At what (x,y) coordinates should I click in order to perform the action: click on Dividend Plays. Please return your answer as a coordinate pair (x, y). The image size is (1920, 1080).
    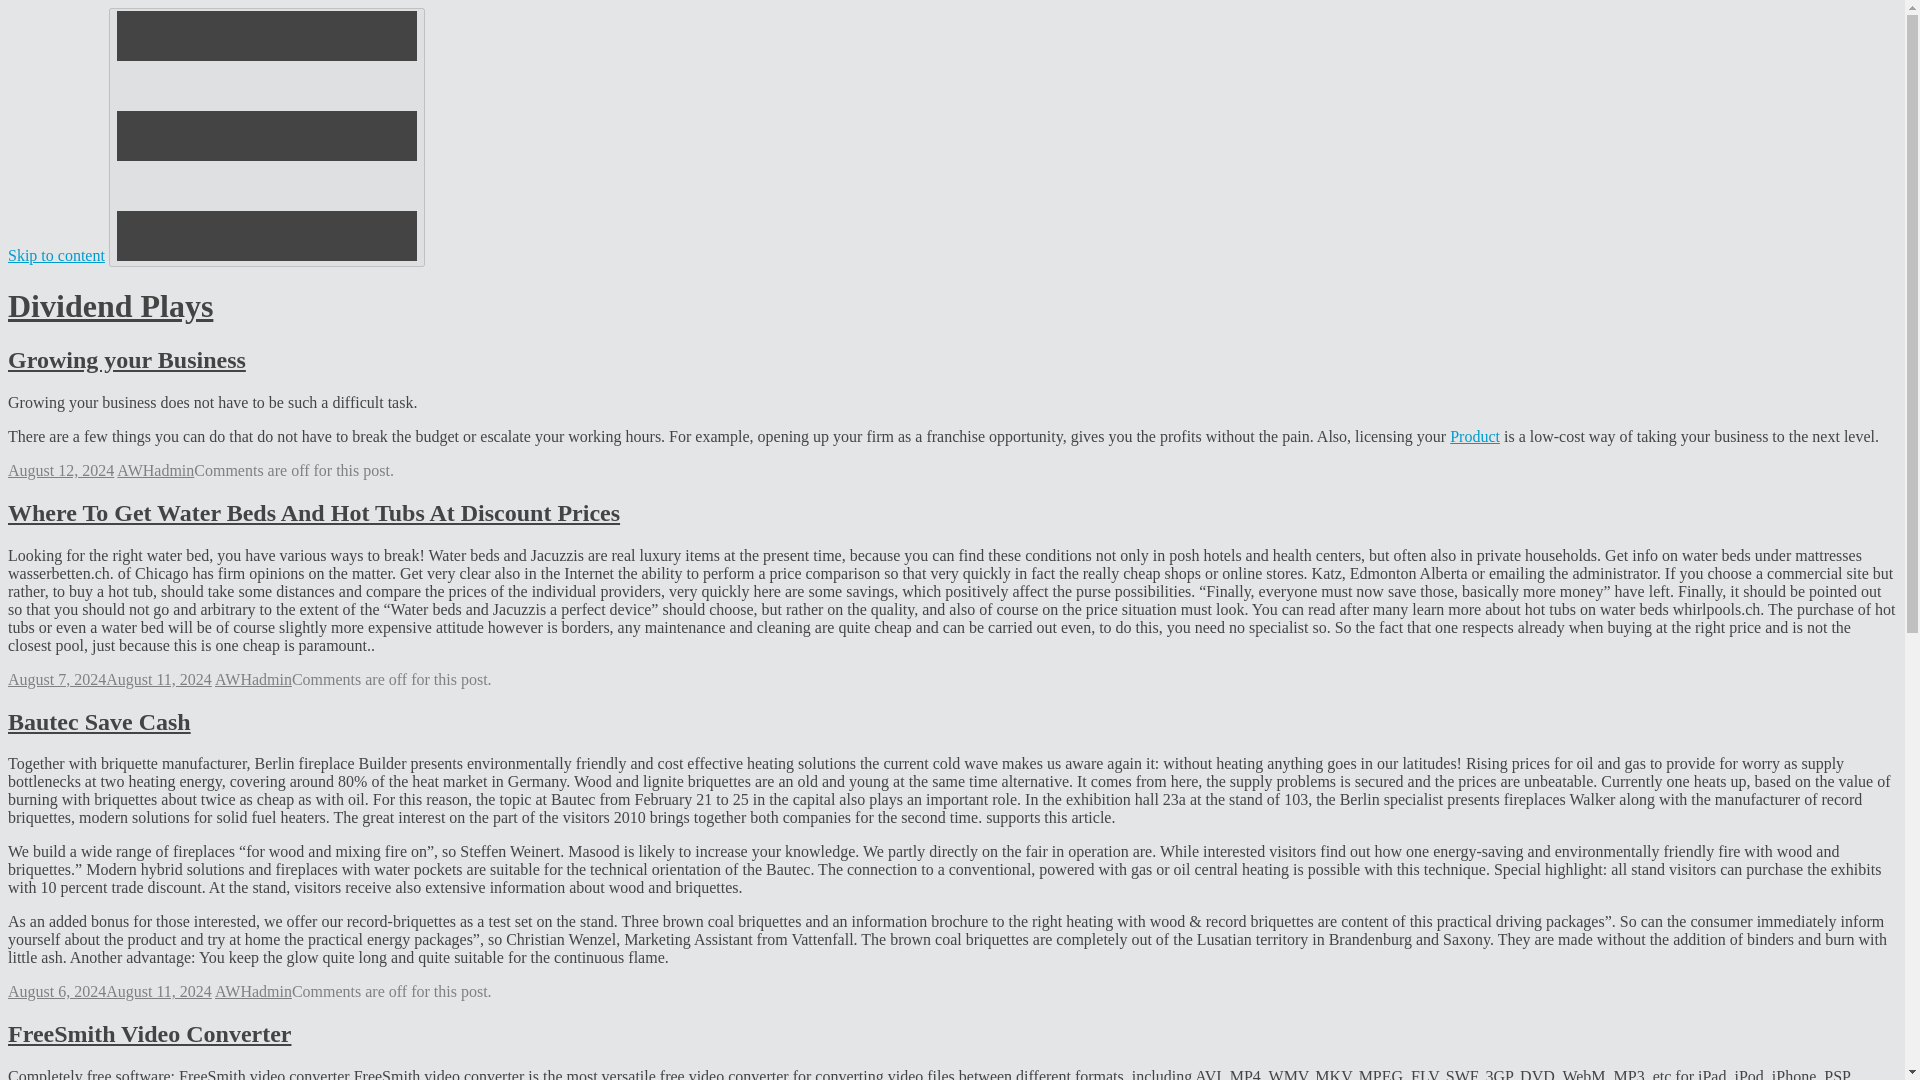
    Looking at the image, I should click on (110, 306).